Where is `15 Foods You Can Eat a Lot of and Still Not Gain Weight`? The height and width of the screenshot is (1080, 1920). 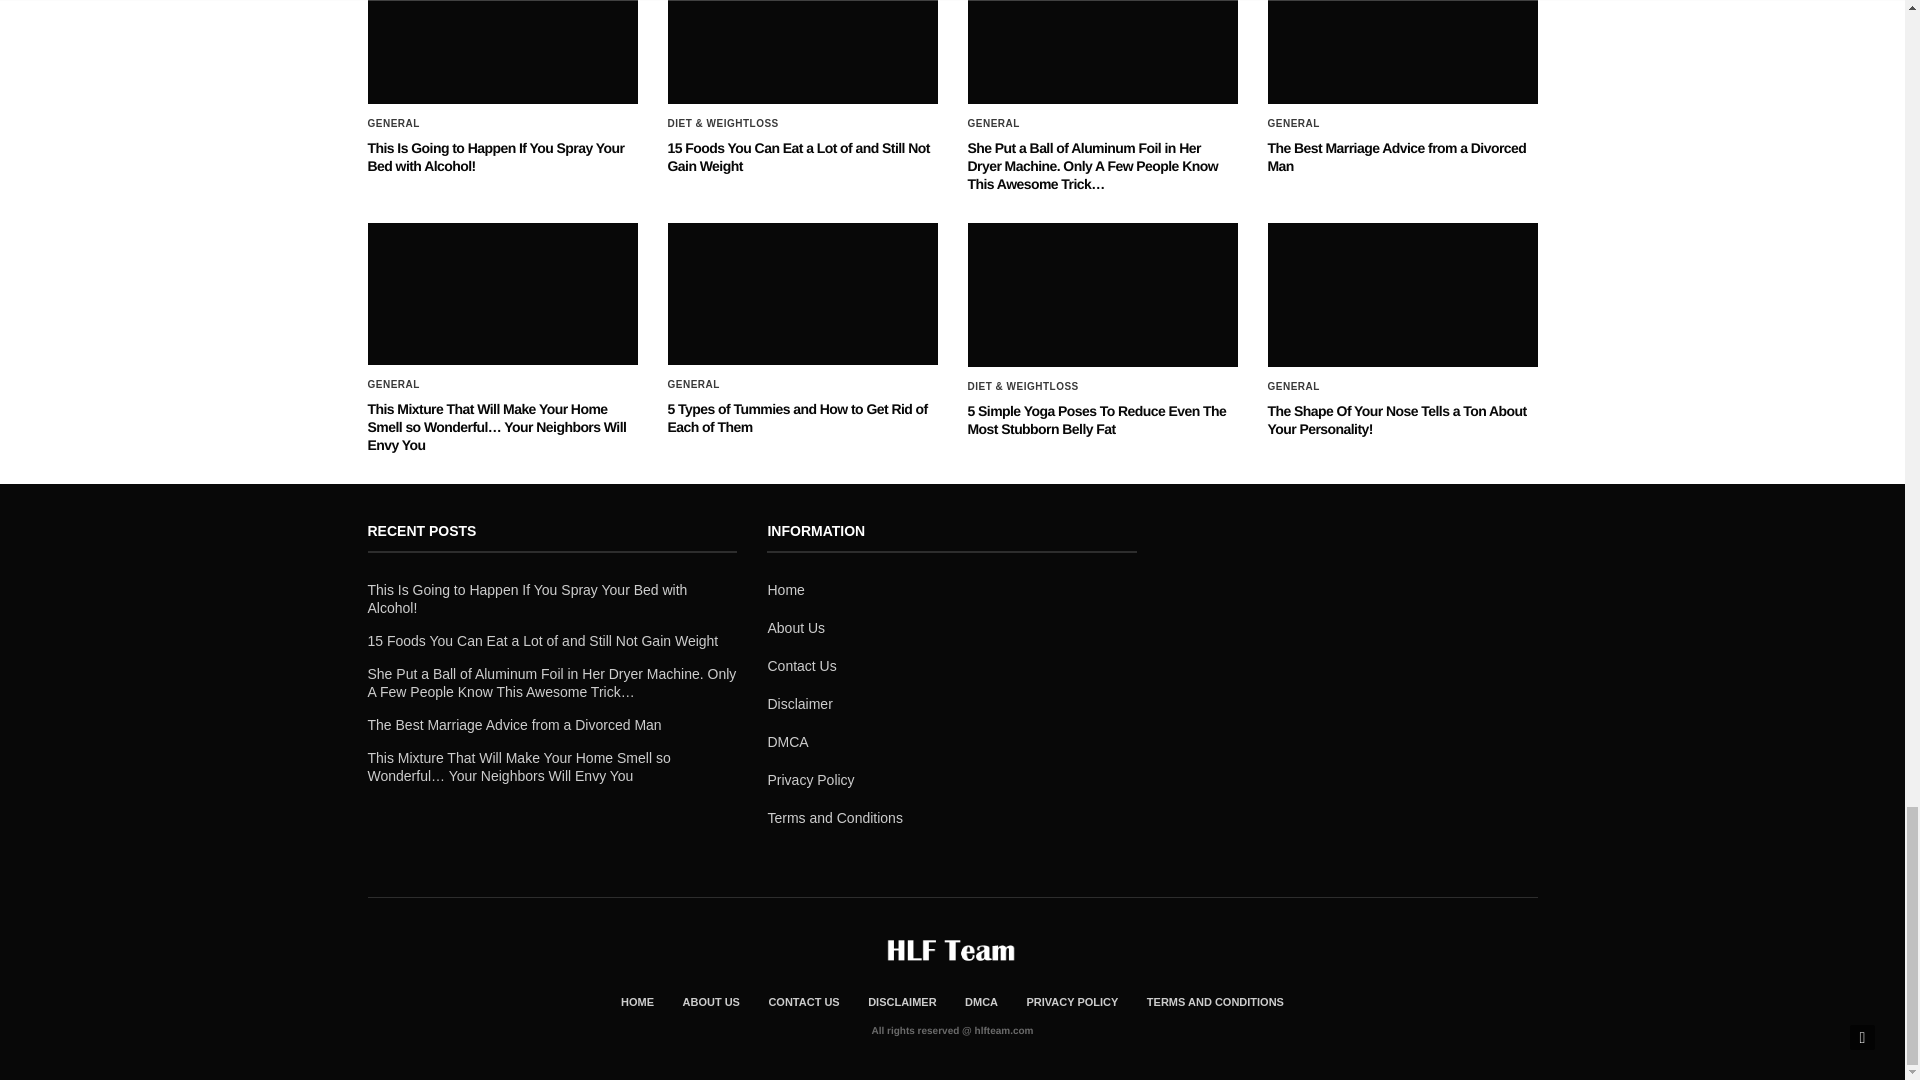
15 Foods You Can Eat a Lot of and Still Not Gain Weight is located at coordinates (803, 52).